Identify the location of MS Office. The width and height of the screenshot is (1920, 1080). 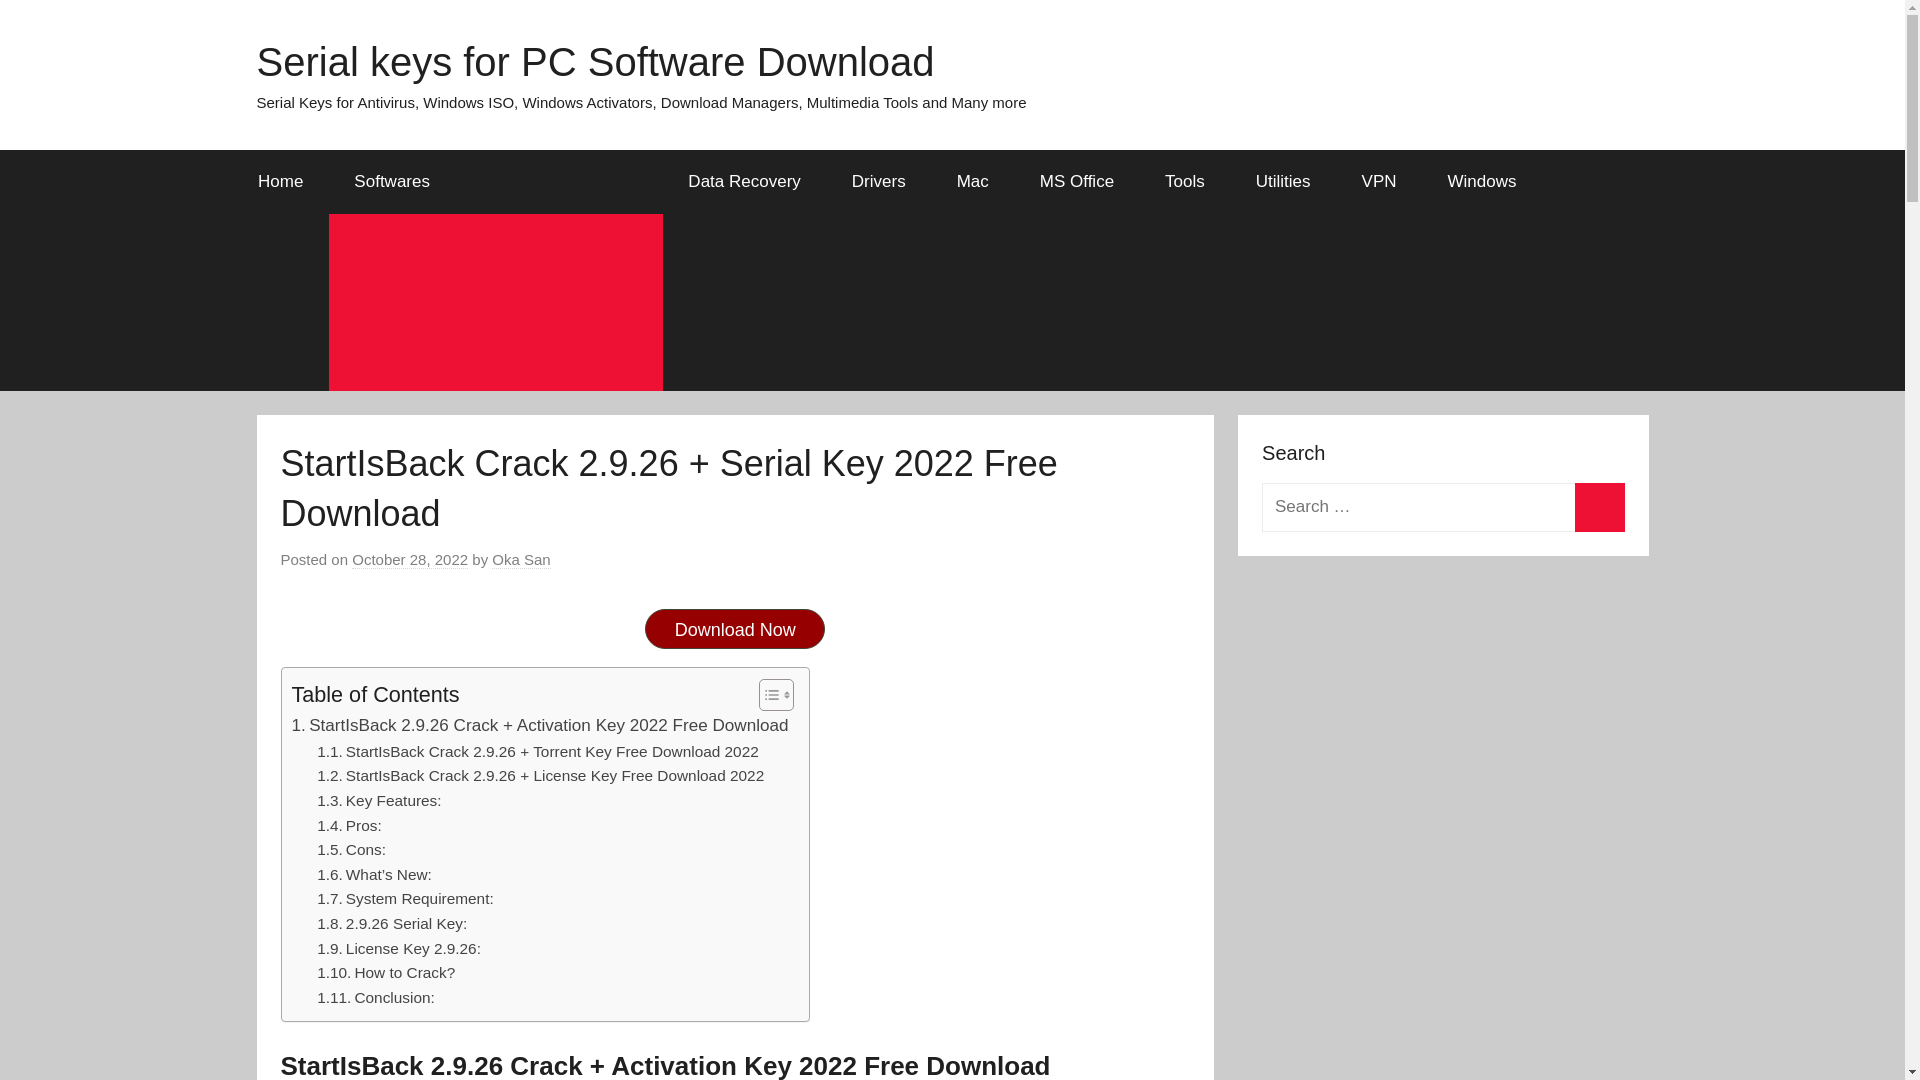
(1076, 182).